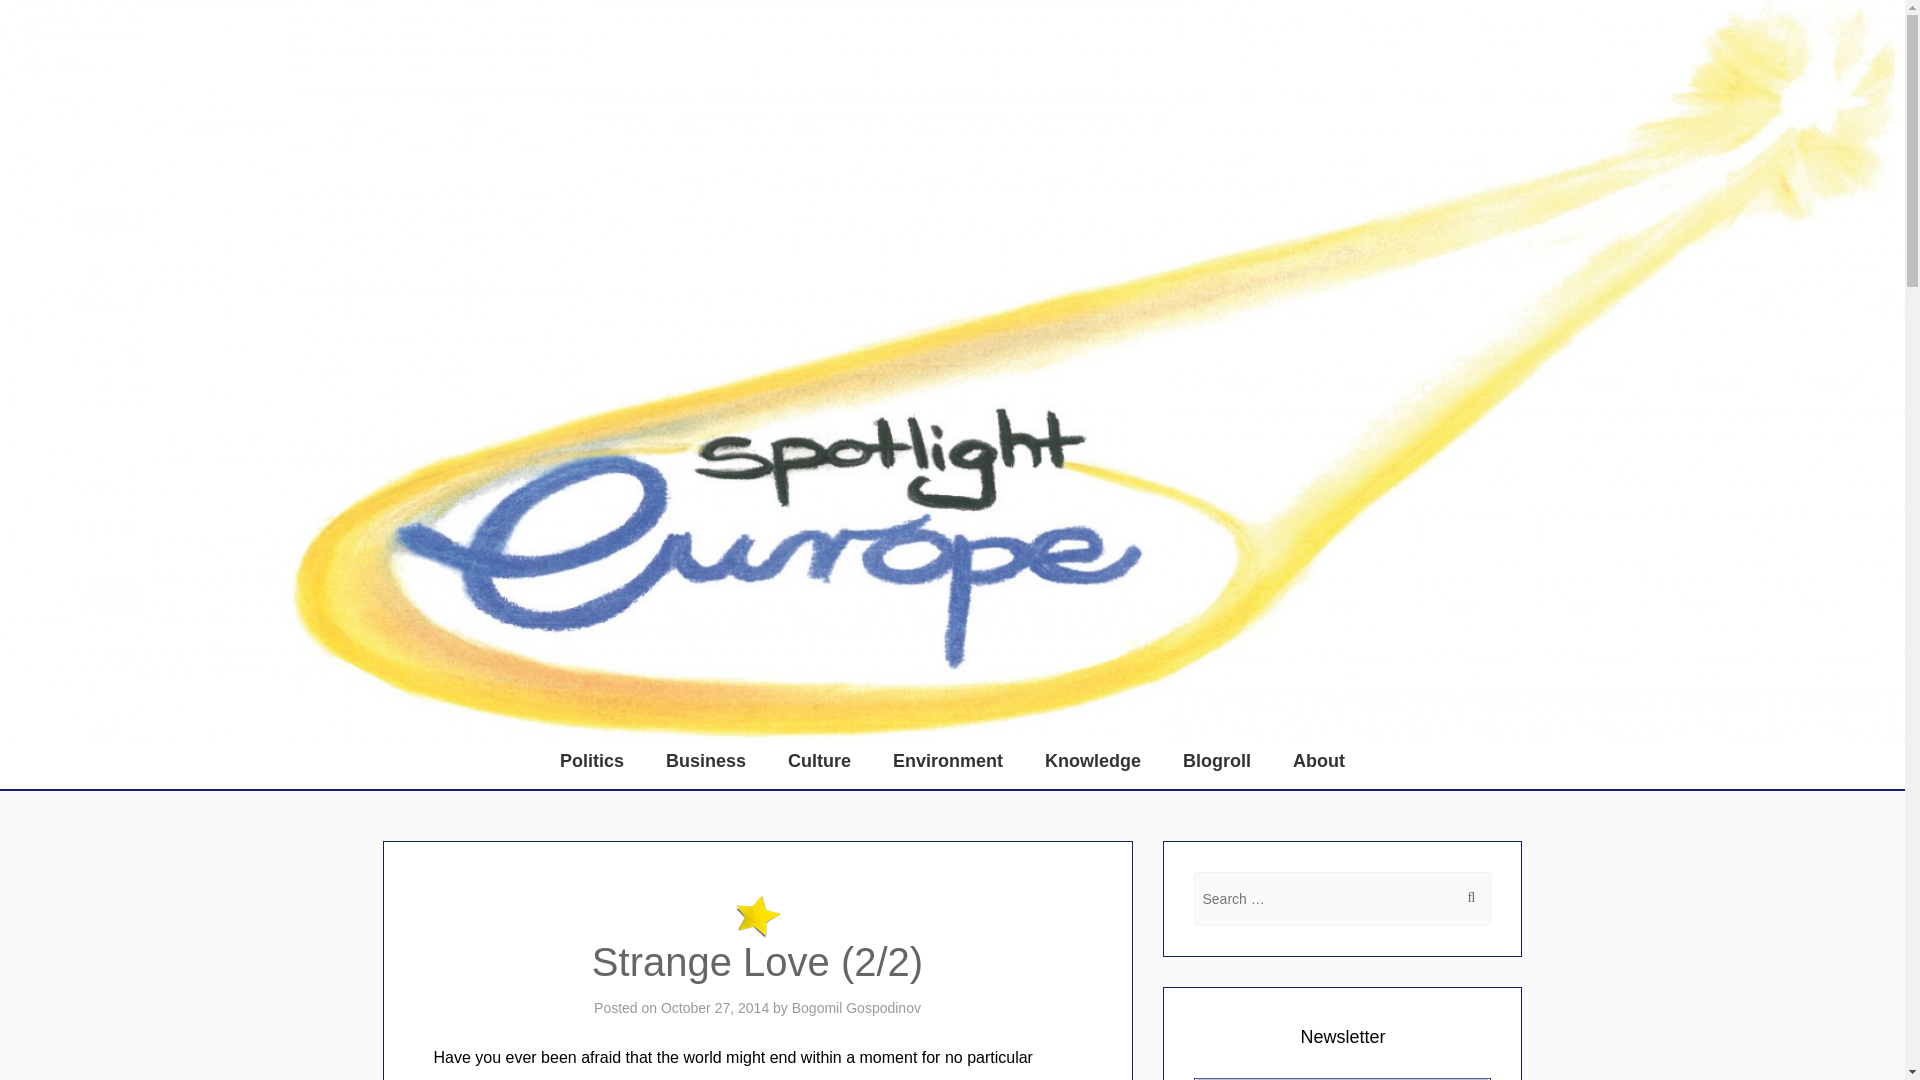  Describe the element at coordinates (948, 760) in the screenshot. I see `Environment` at that location.